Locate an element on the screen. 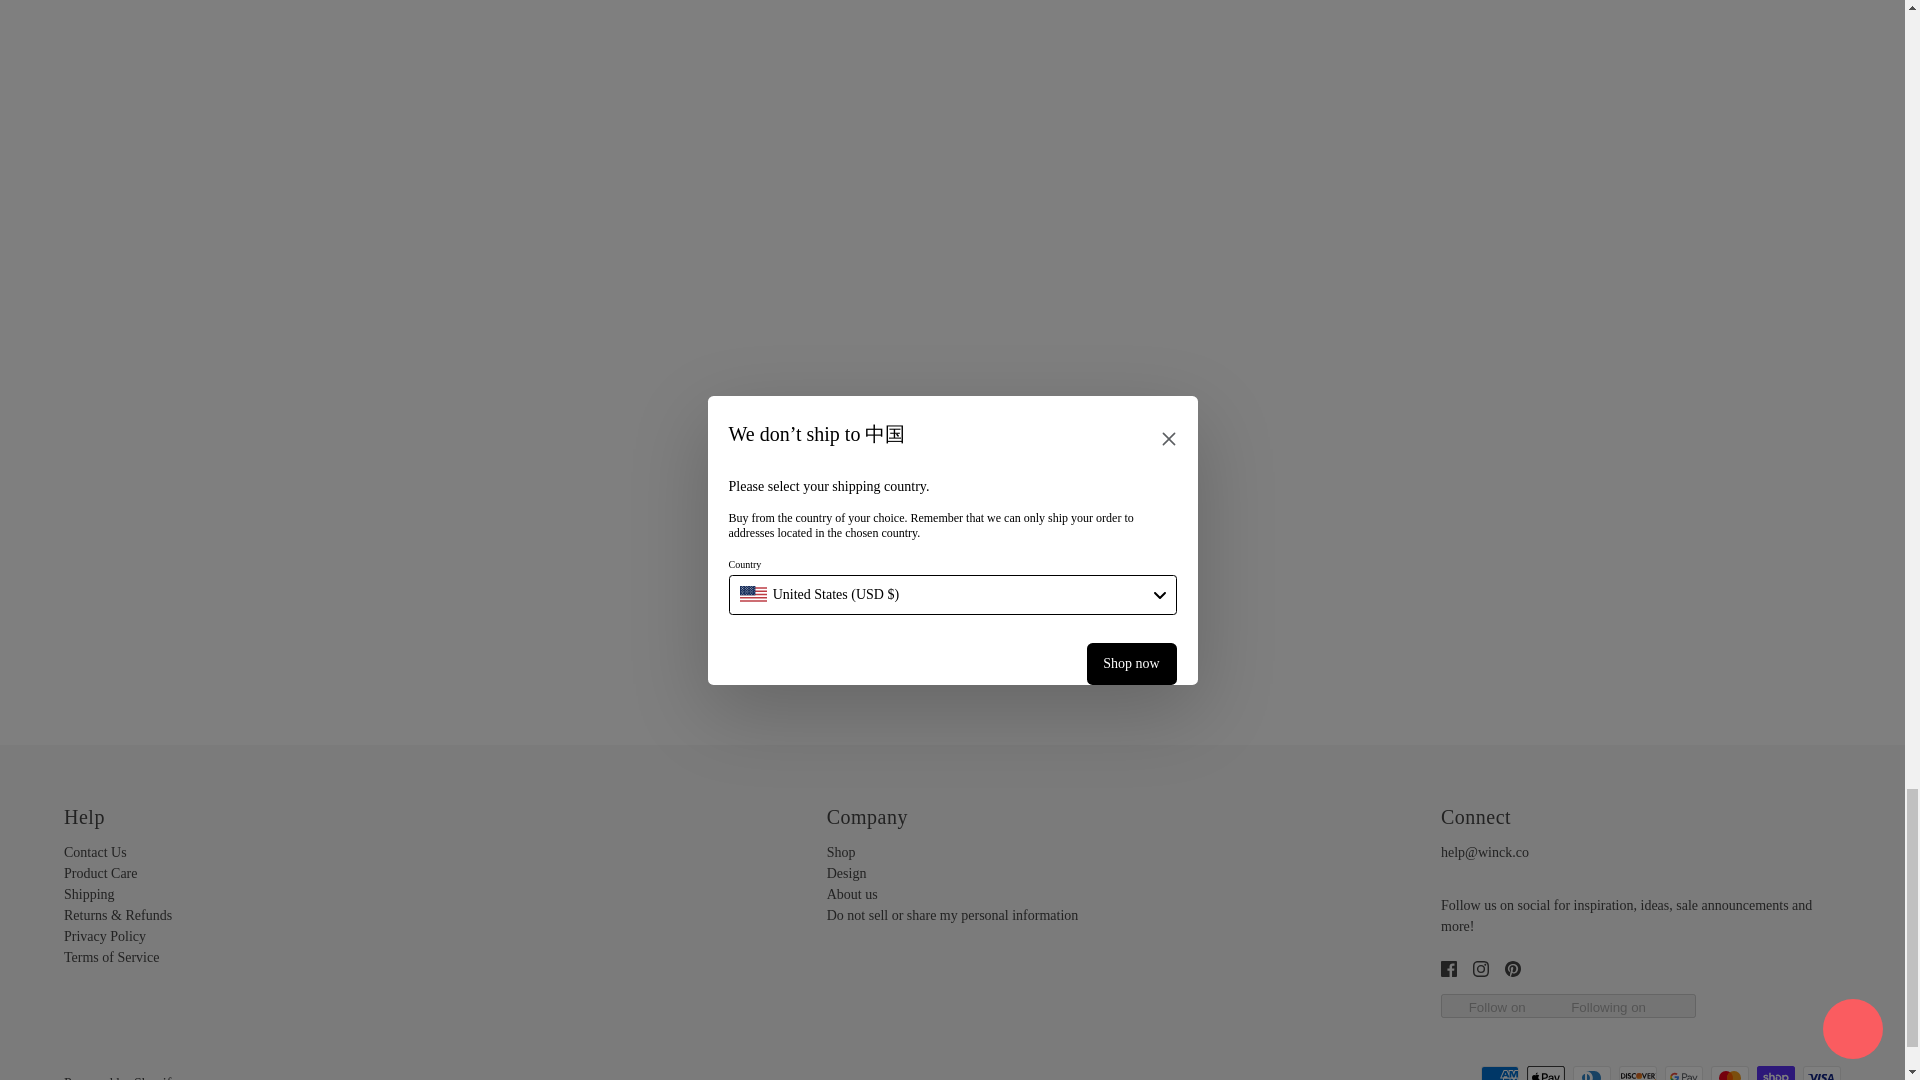 This screenshot has width=1920, height=1080. Terms of Service is located at coordinates (111, 958).